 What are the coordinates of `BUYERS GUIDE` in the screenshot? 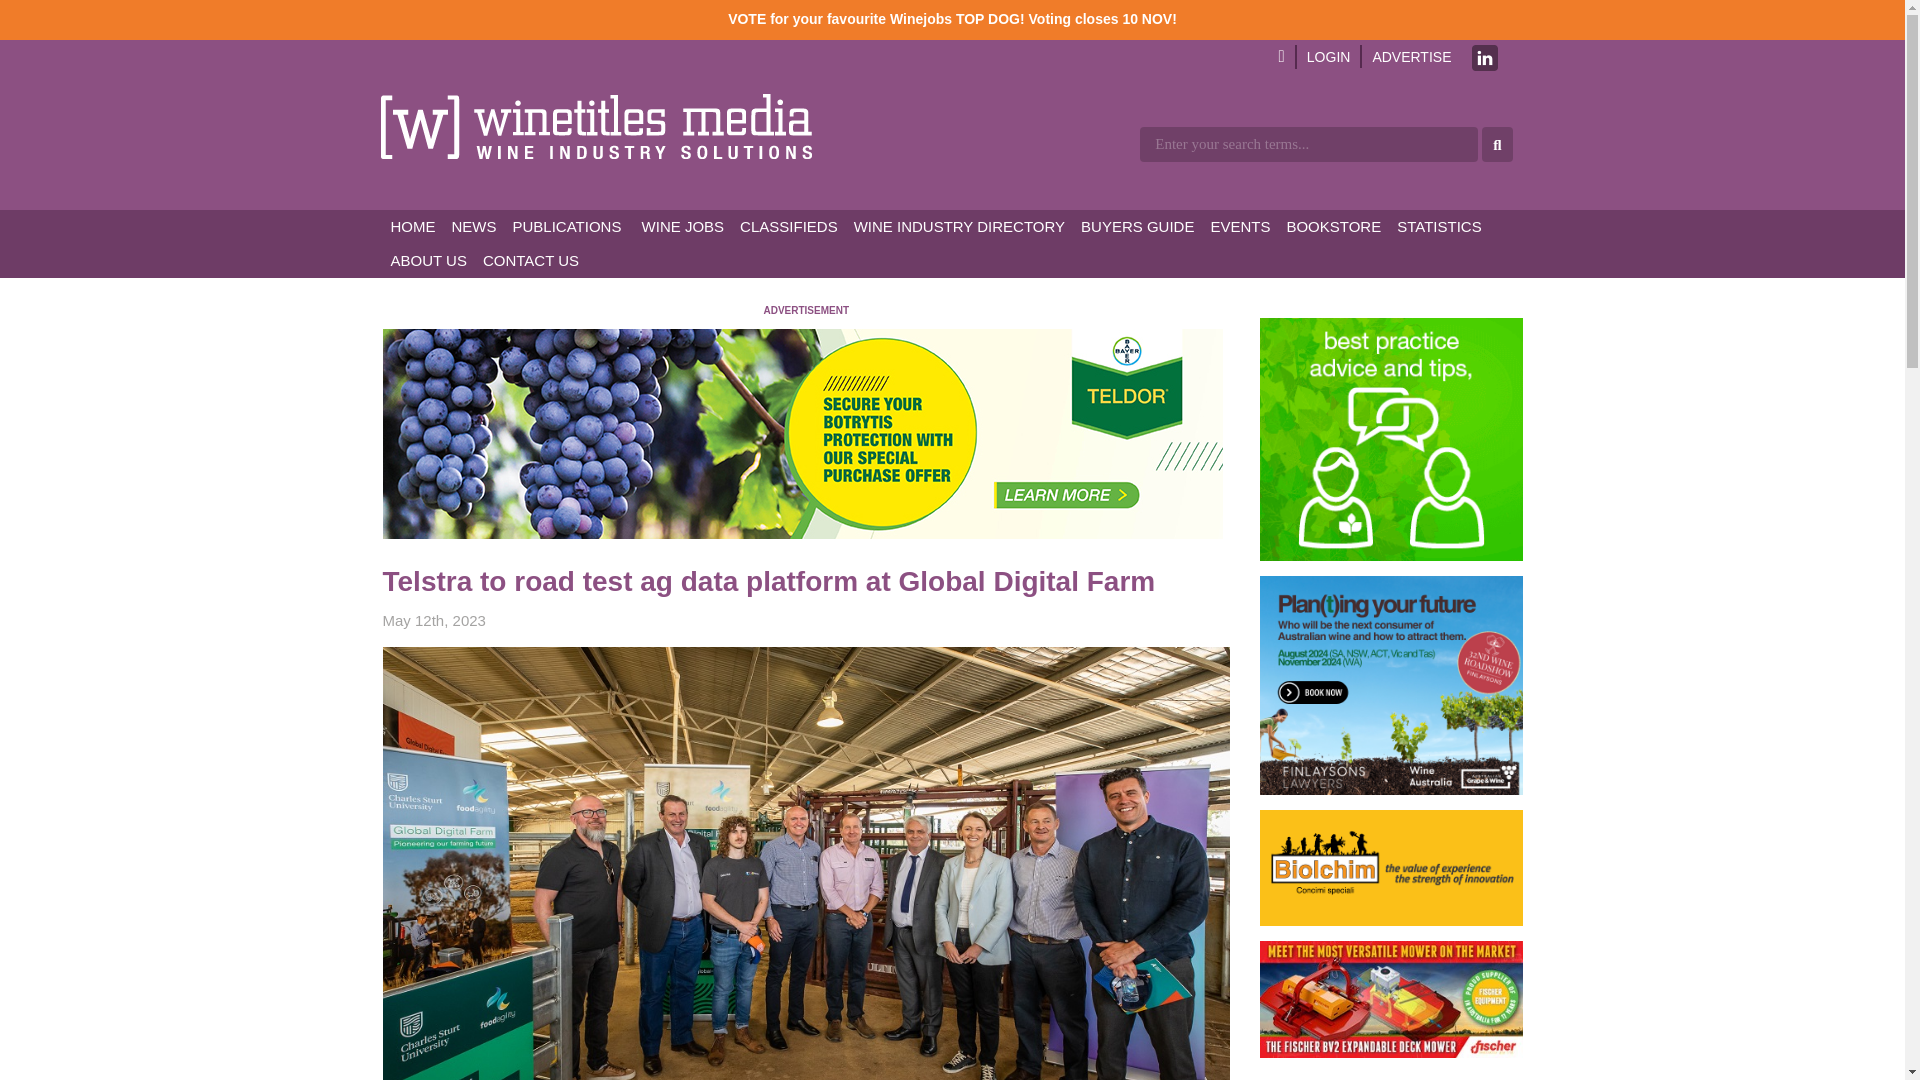 It's located at (1137, 226).